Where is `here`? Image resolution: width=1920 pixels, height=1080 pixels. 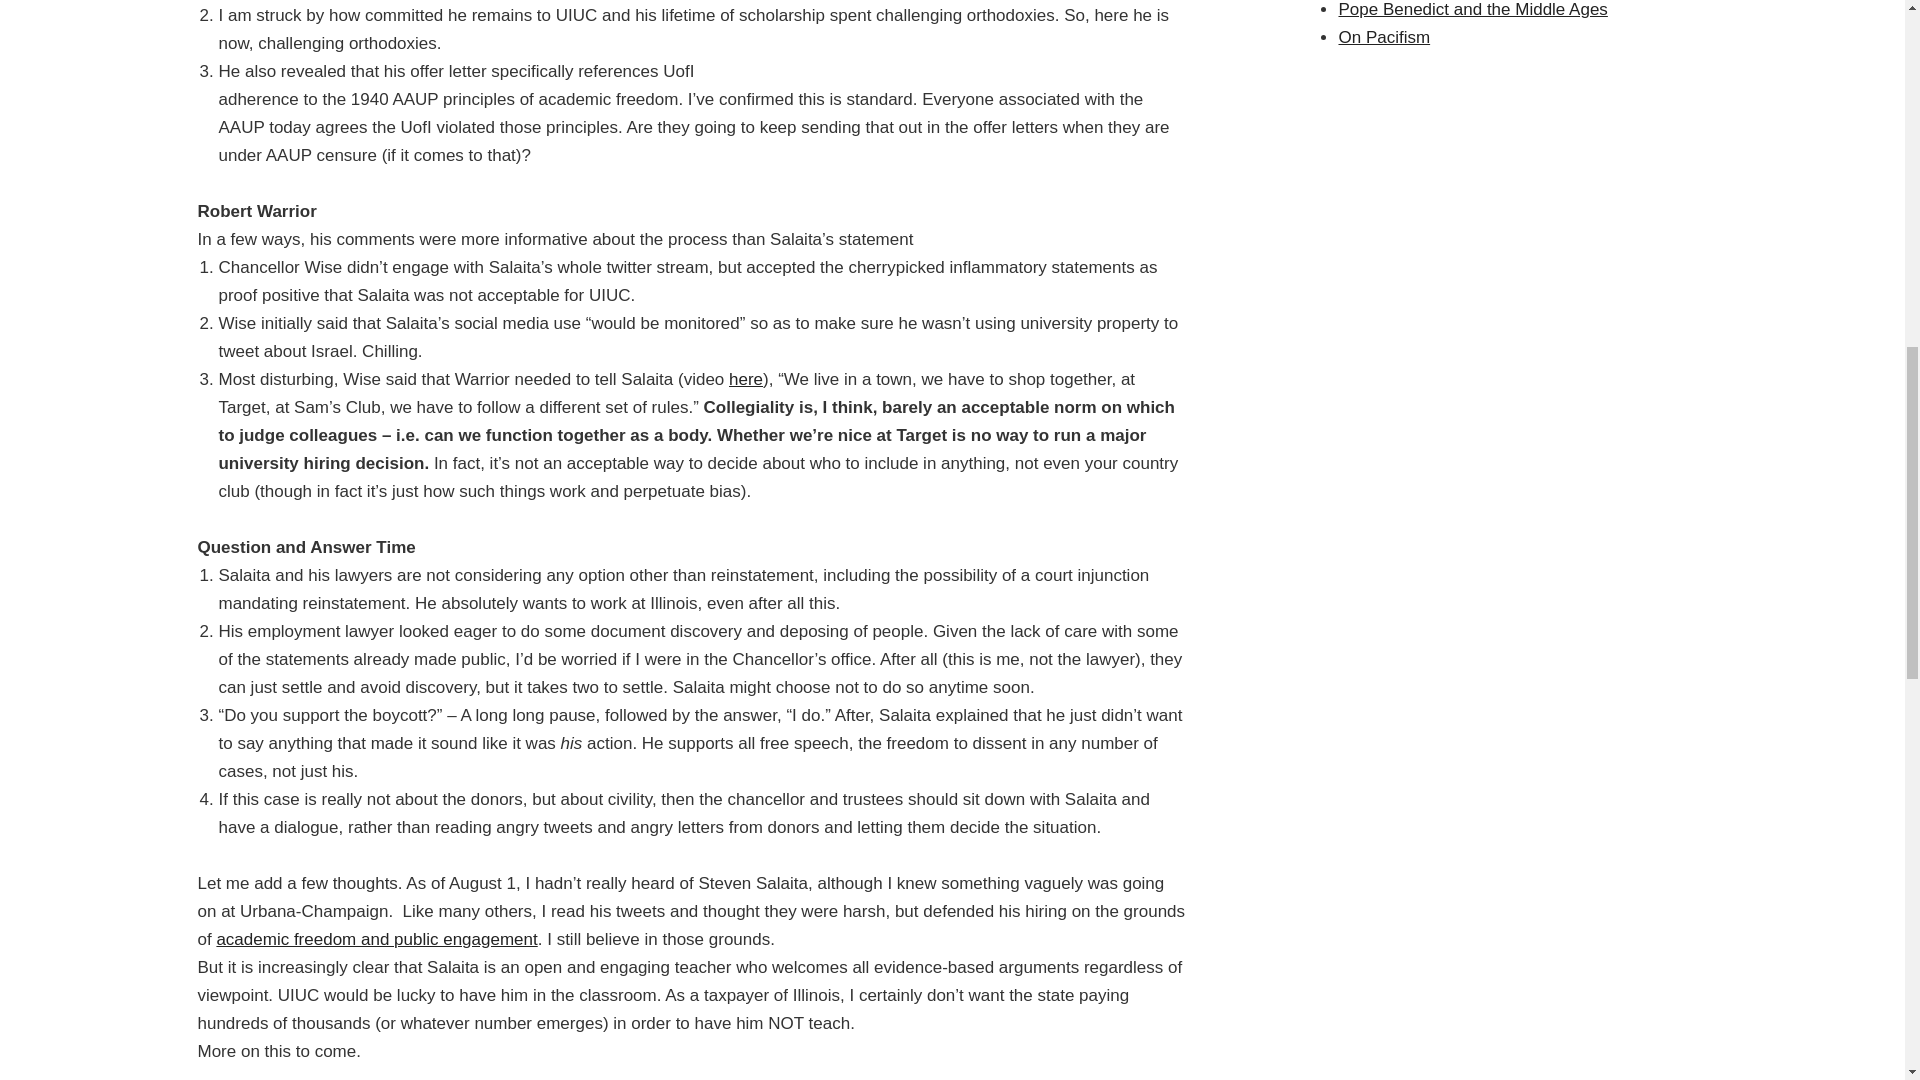 here is located at coordinates (746, 379).